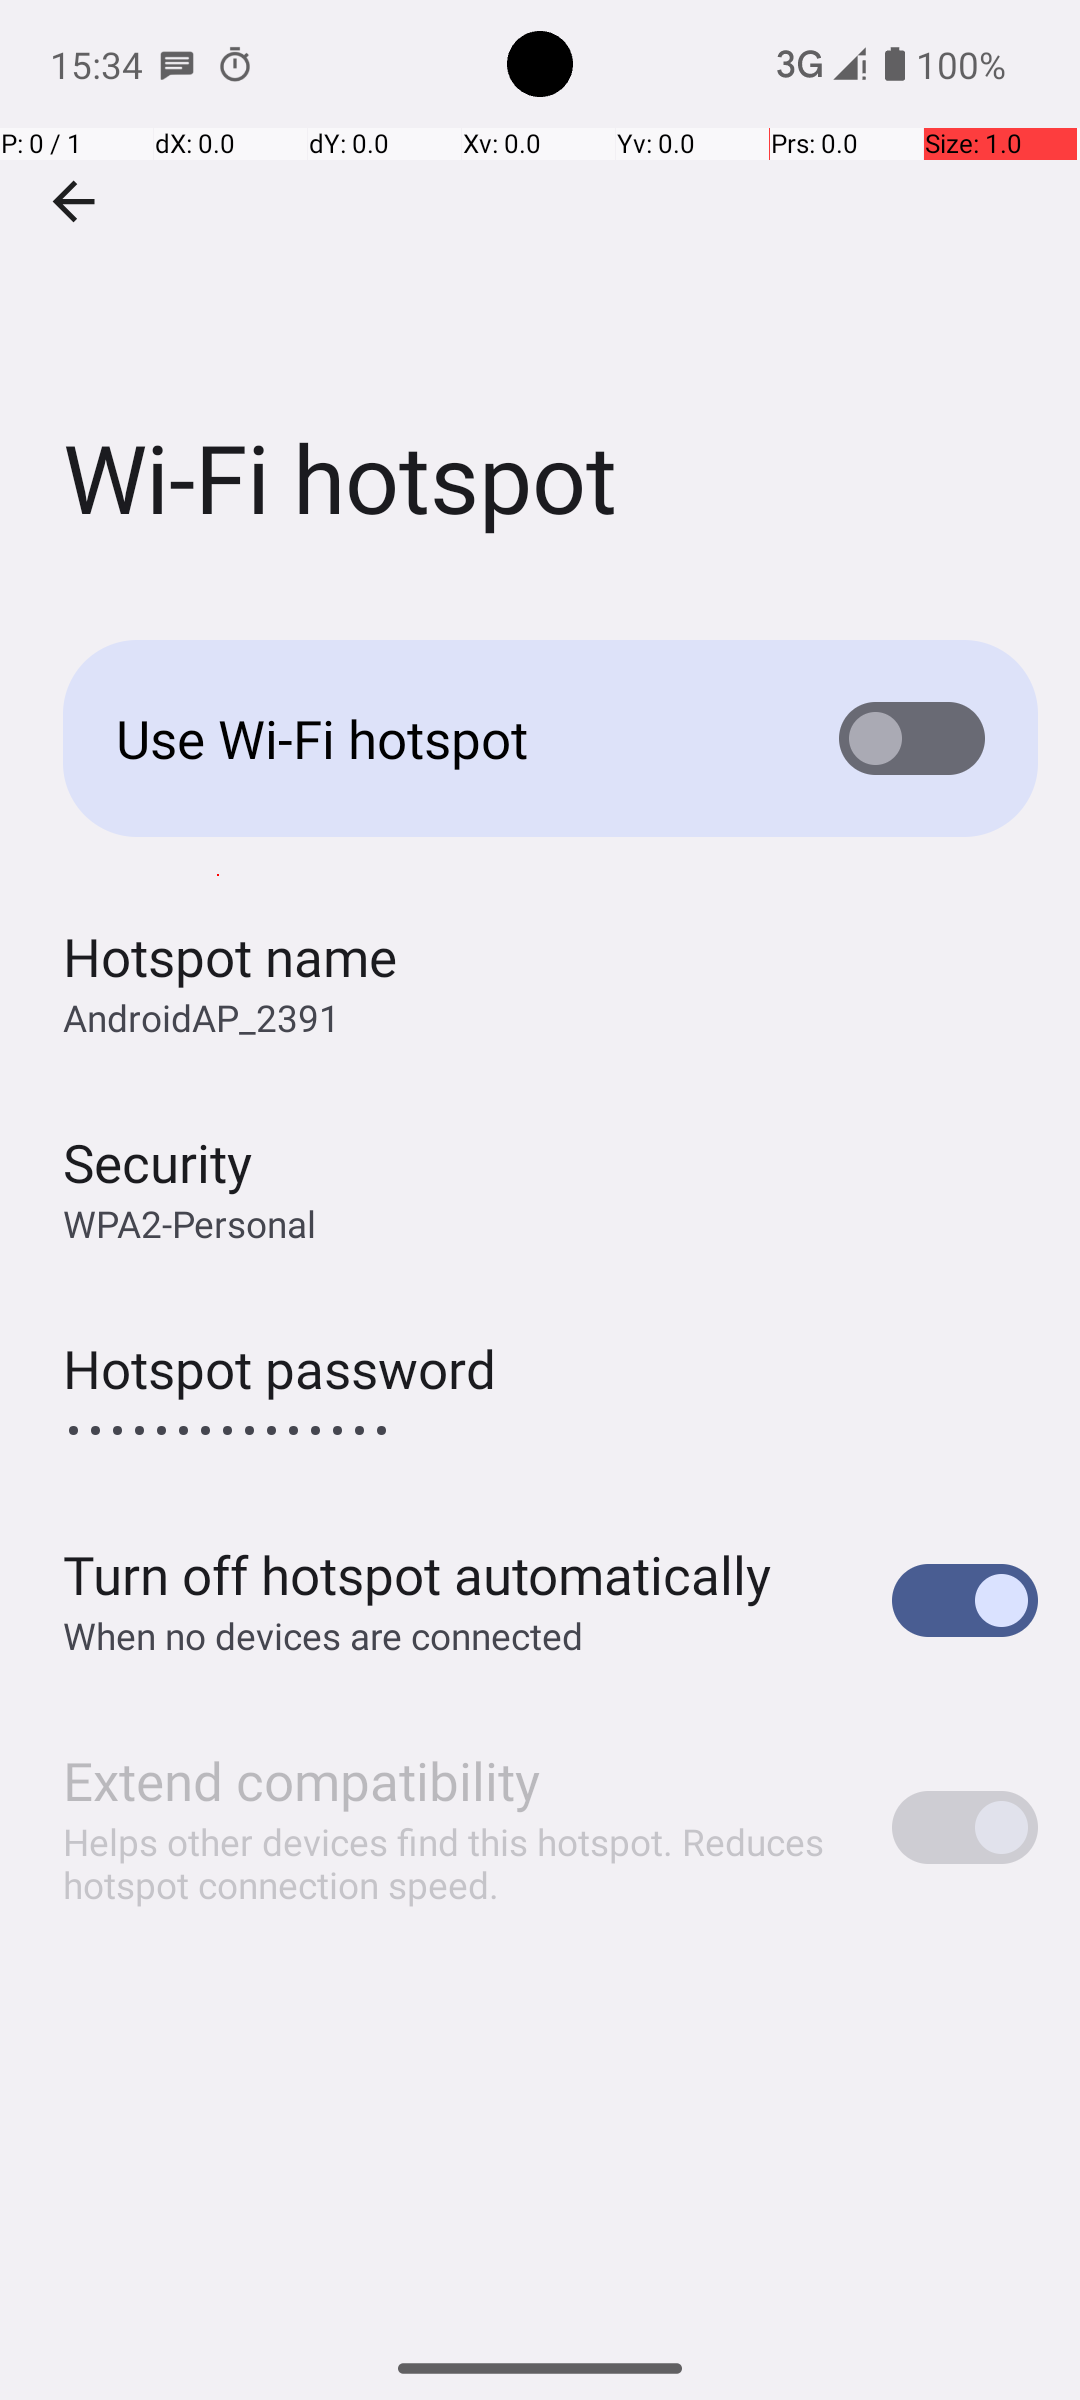  What do you see at coordinates (540, 299) in the screenshot?
I see `Wi‑Fi hotspot` at bounding box center [540, 299].